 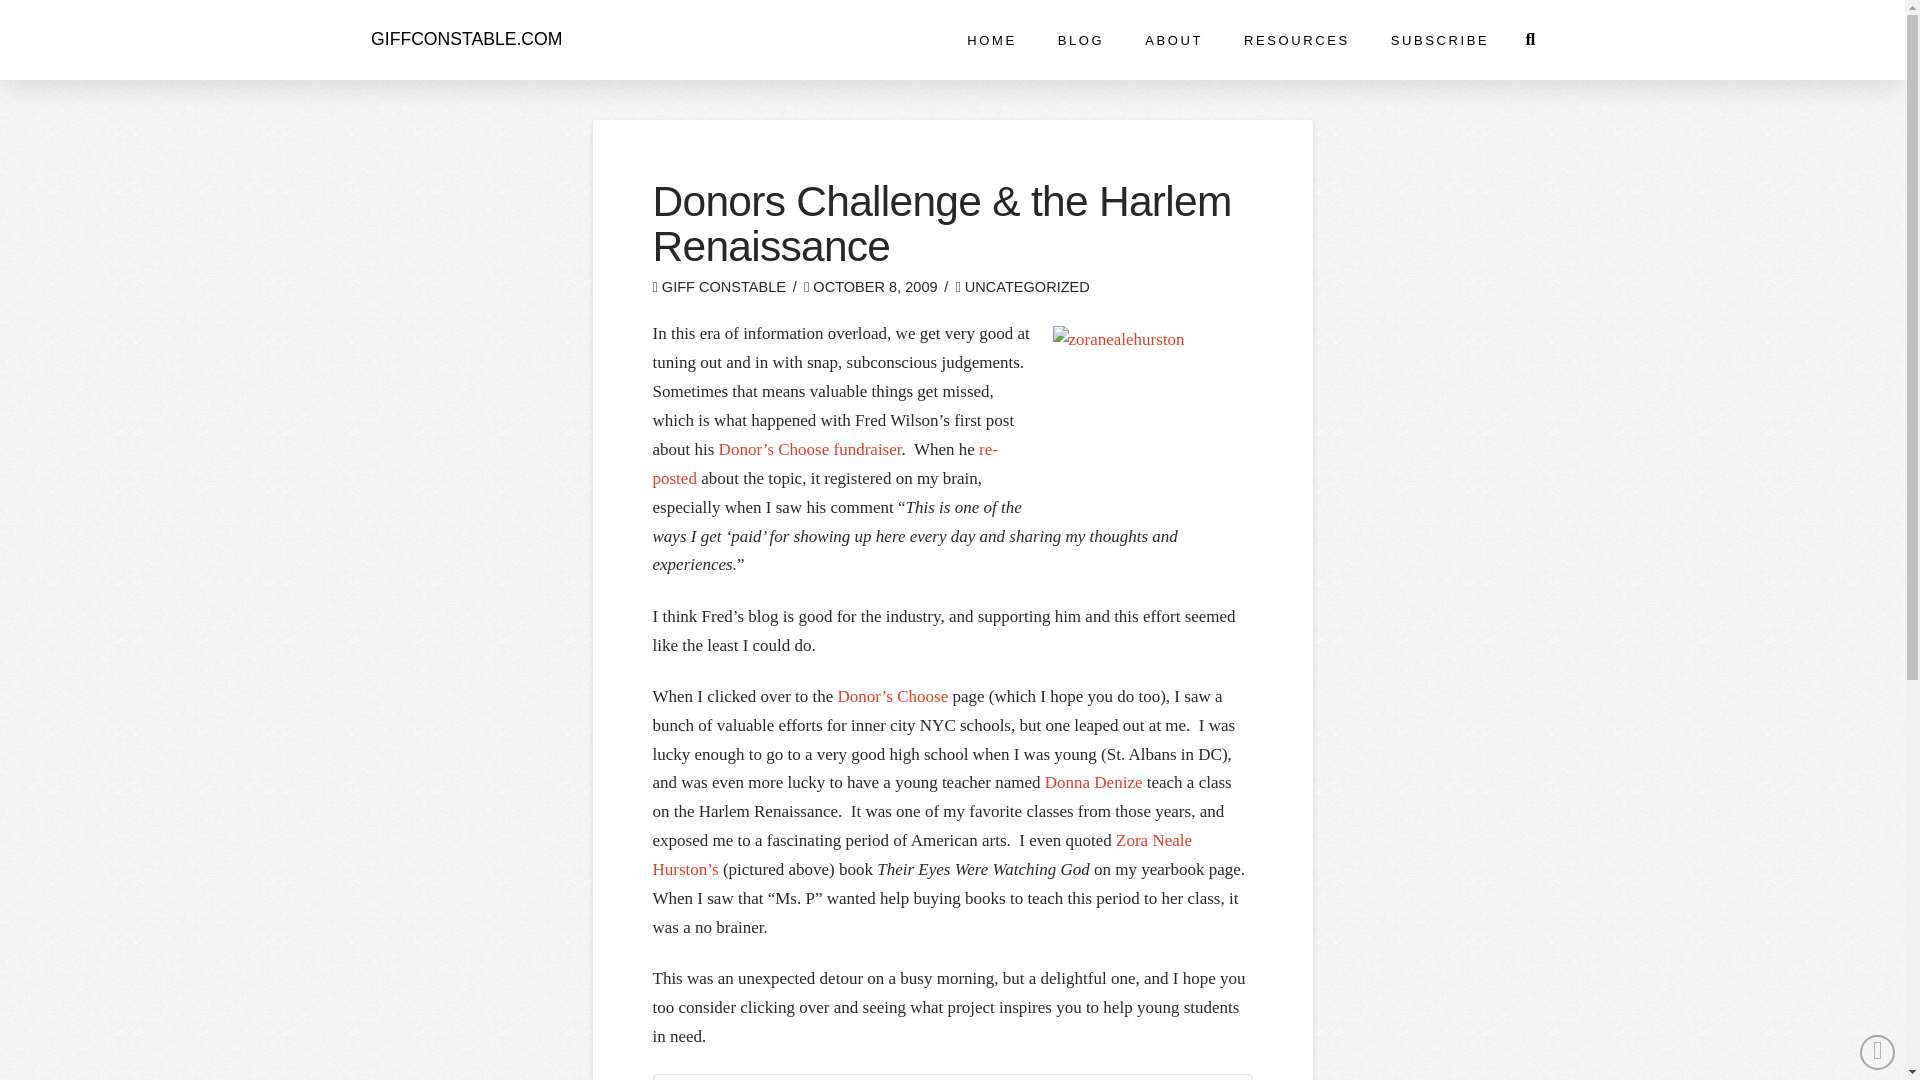 I want to click on UNCATEGORIZED, so click(x=1021, y=286).